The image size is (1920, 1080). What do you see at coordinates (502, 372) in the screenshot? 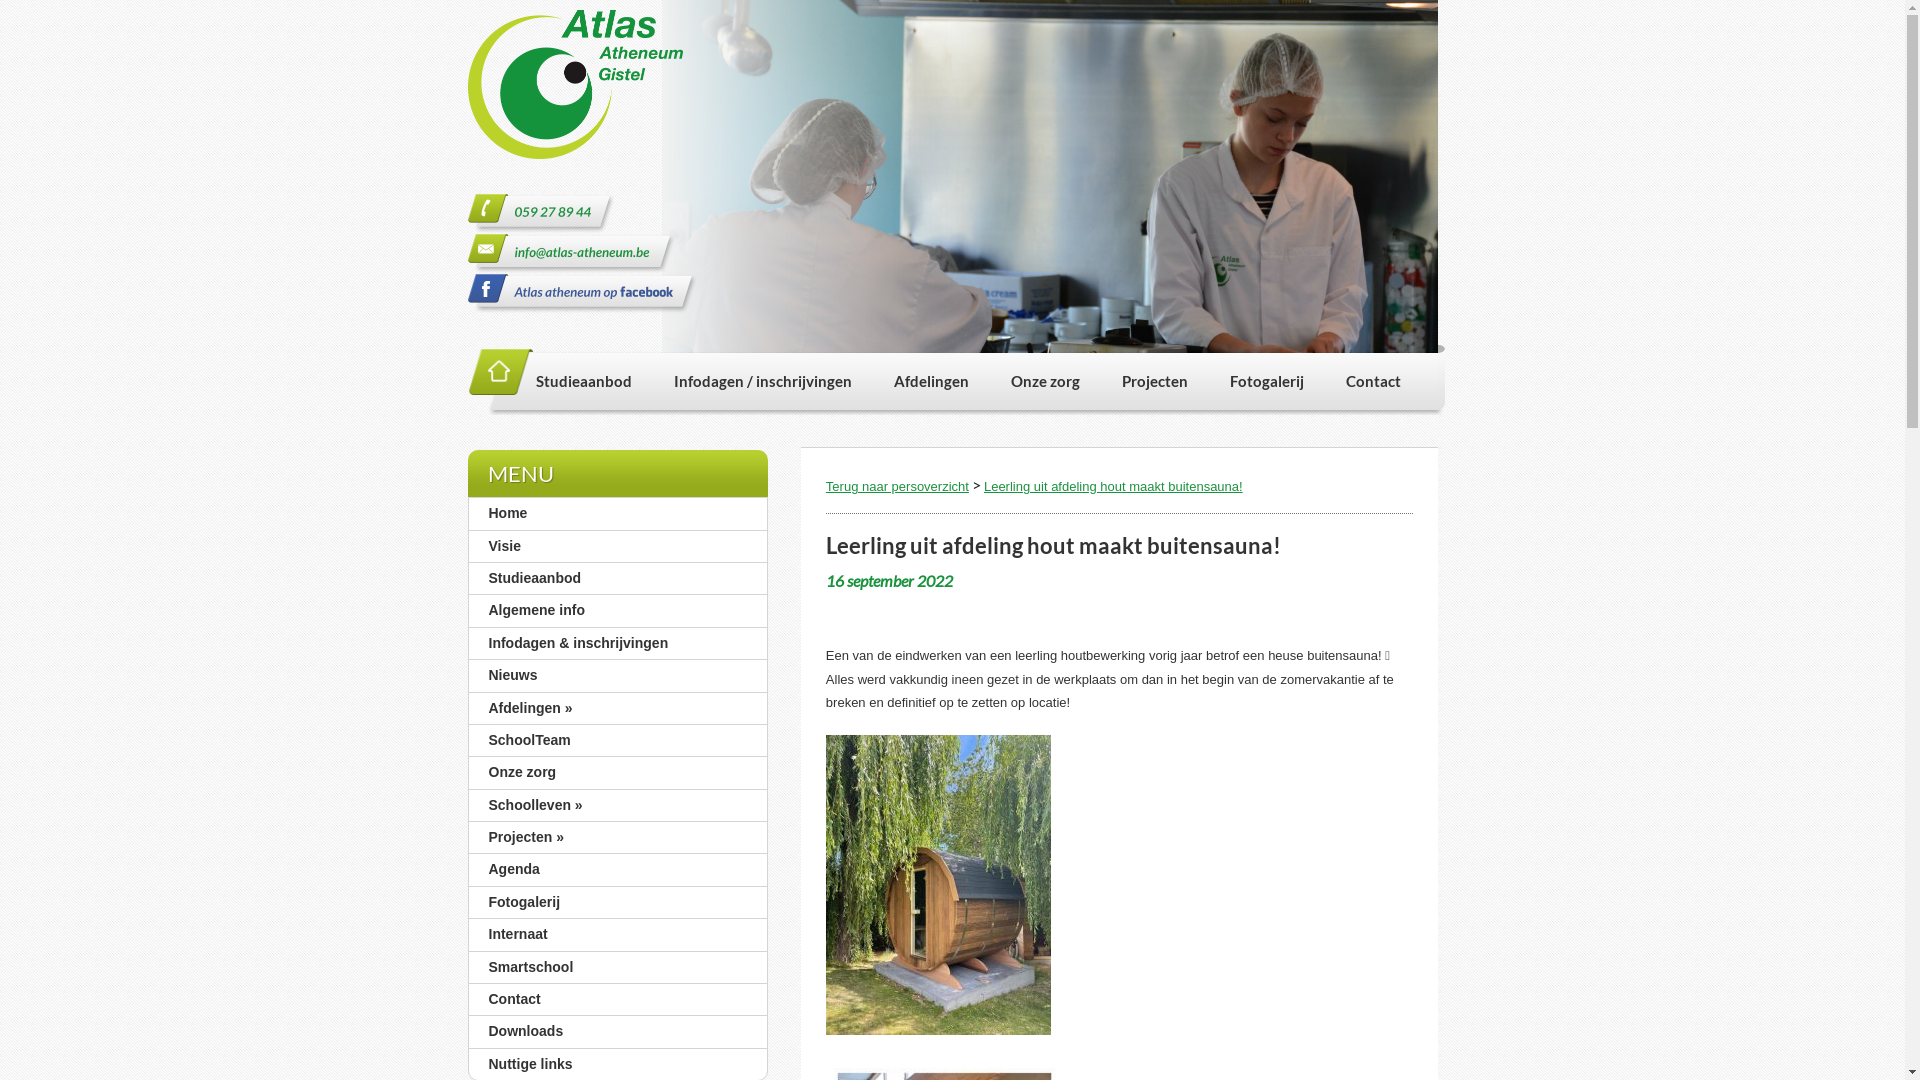
I see `Home` at bounding box center [502, 372].